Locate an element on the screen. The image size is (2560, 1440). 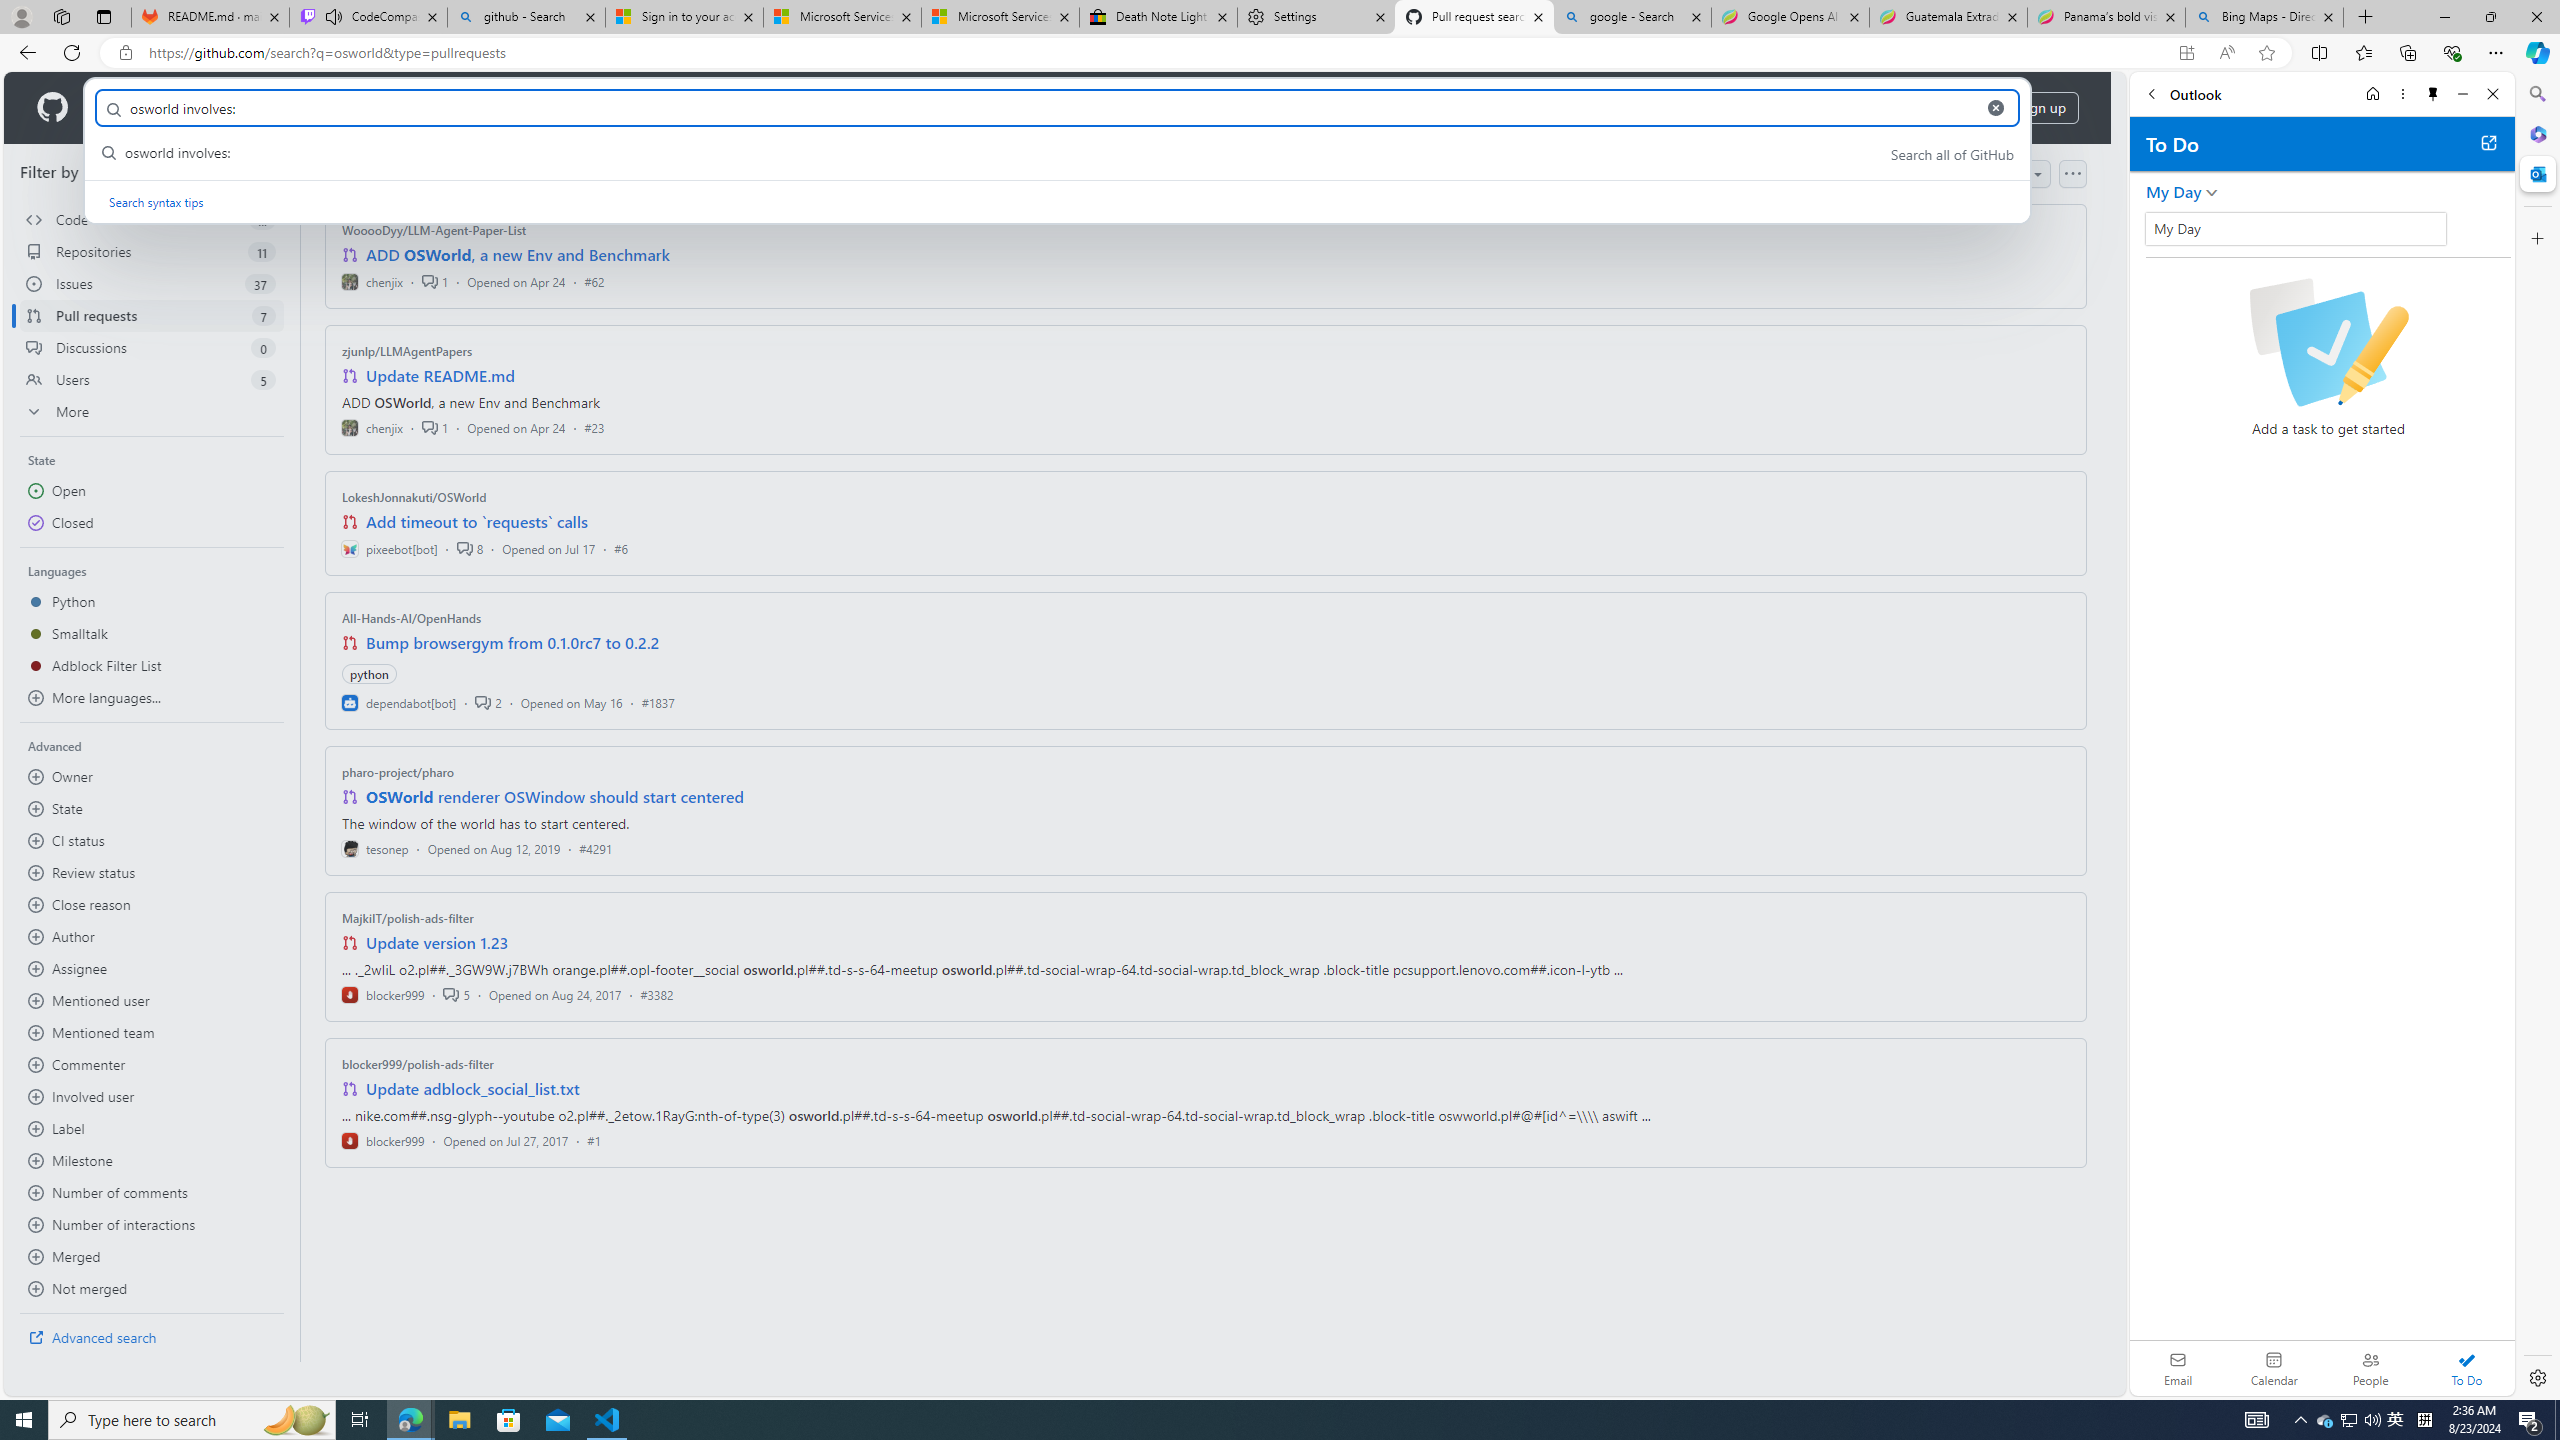
dependabot[bot] is located at coordinates (400, 702).